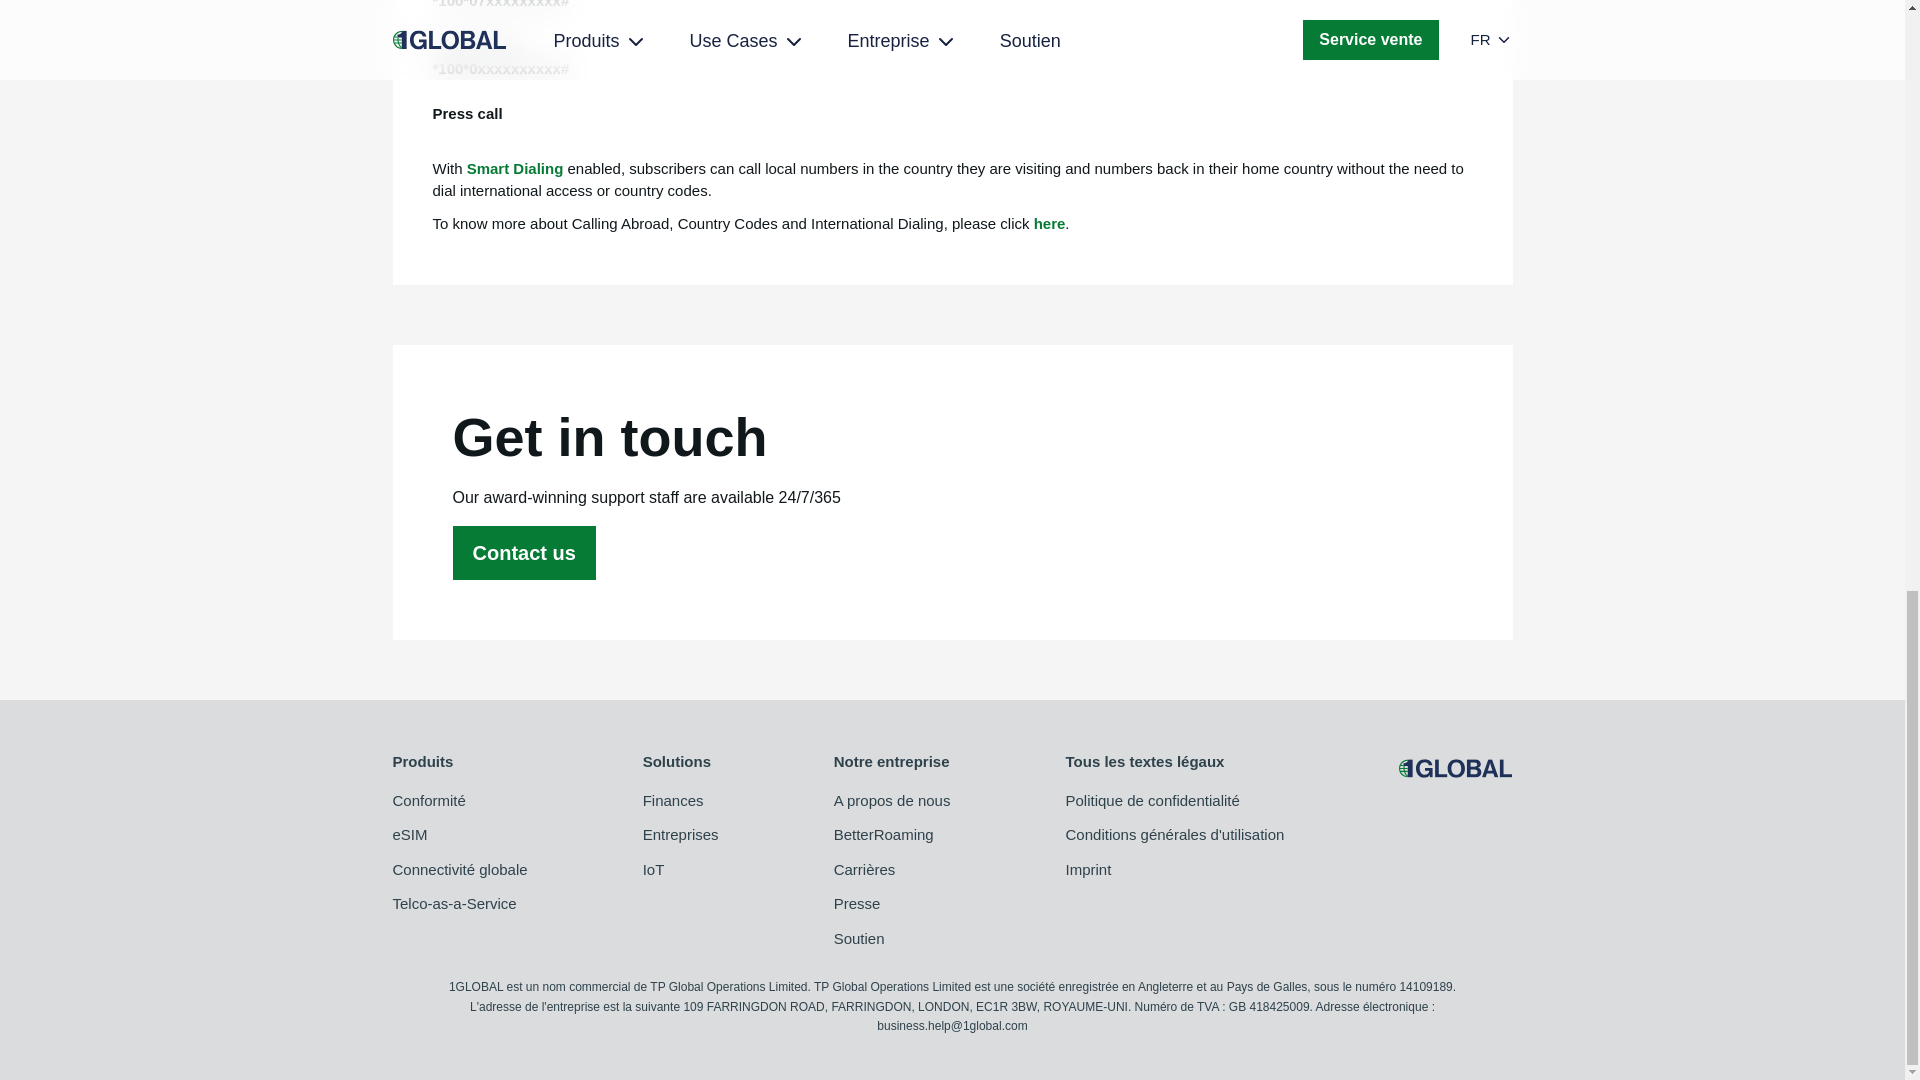 This screenshot has width=1920, height=1080. Describe the element at coordinates (892, 801) in the screenshot. I see `A propos de nous` at that location.